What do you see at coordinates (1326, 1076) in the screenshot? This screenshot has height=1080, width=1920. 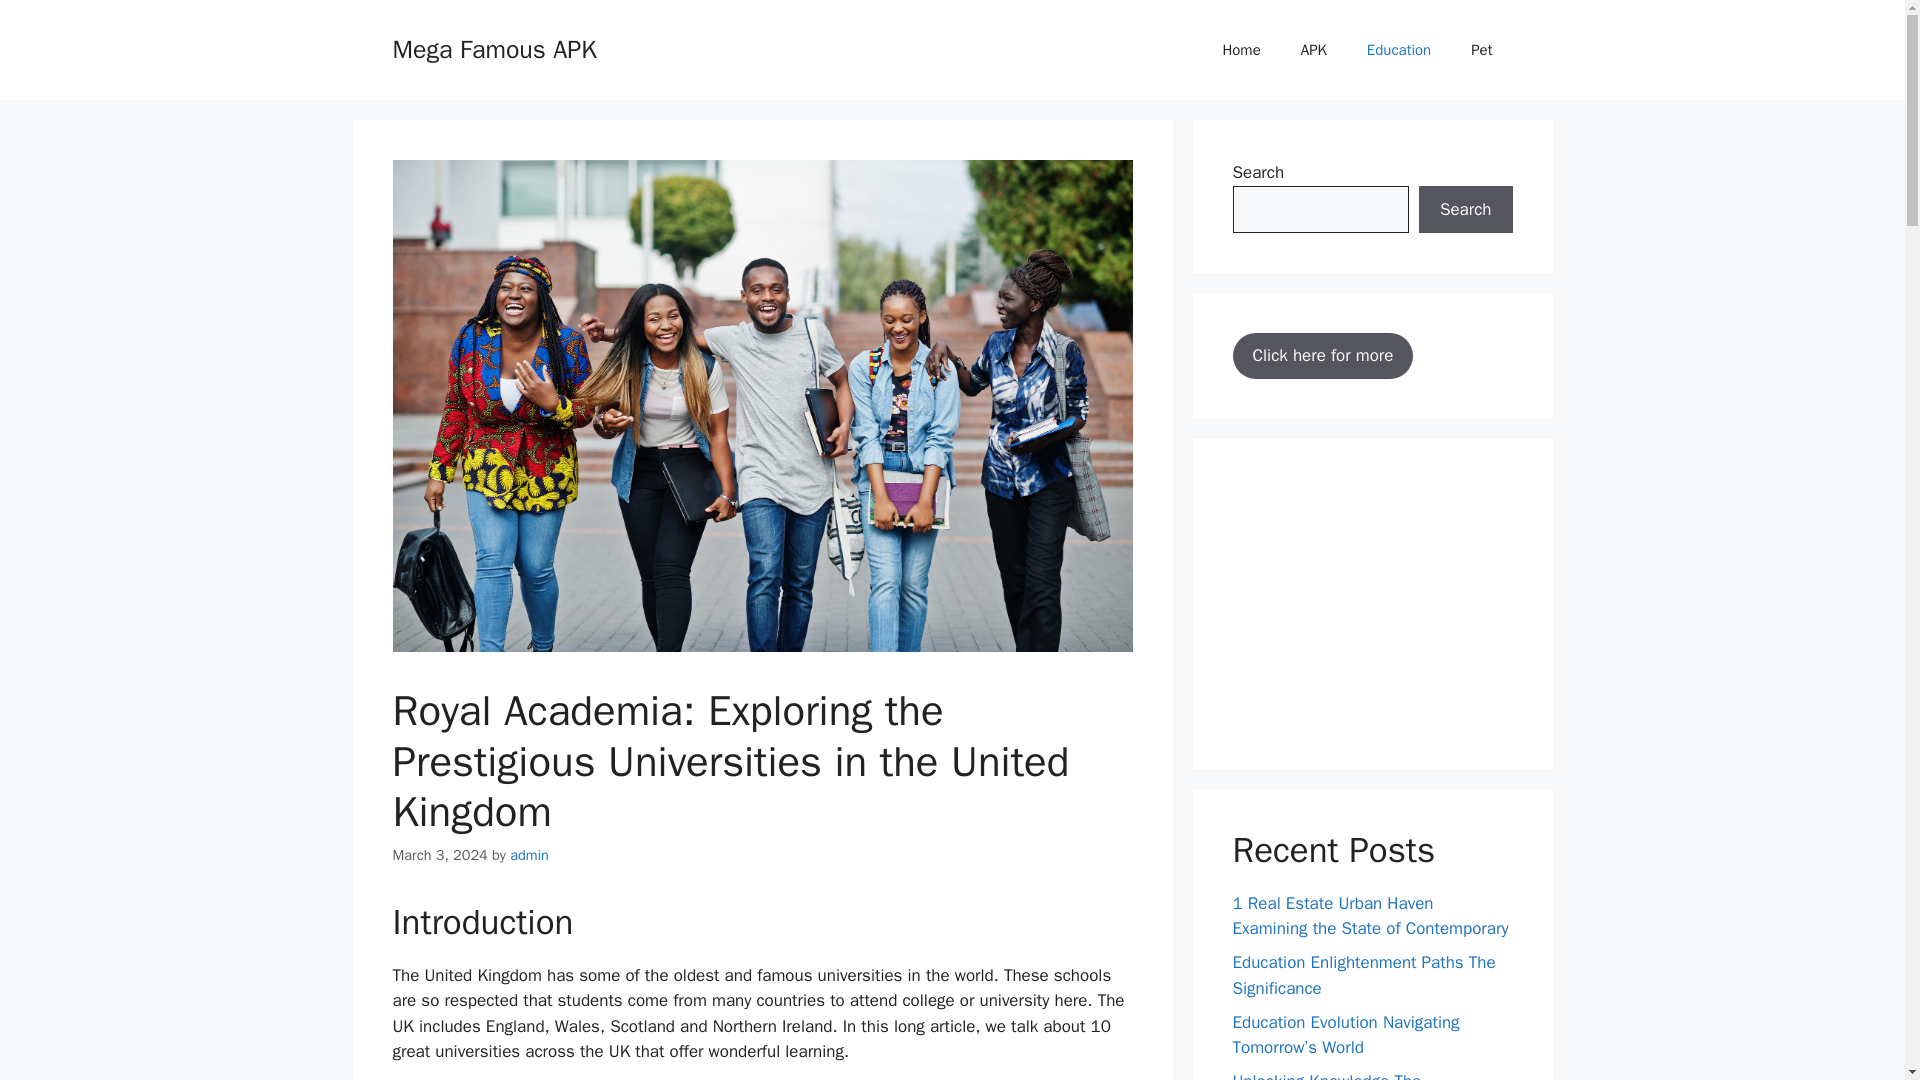 I see `Unlocking Knowledge The Educational Process` at bounding box center [1326, 1076].